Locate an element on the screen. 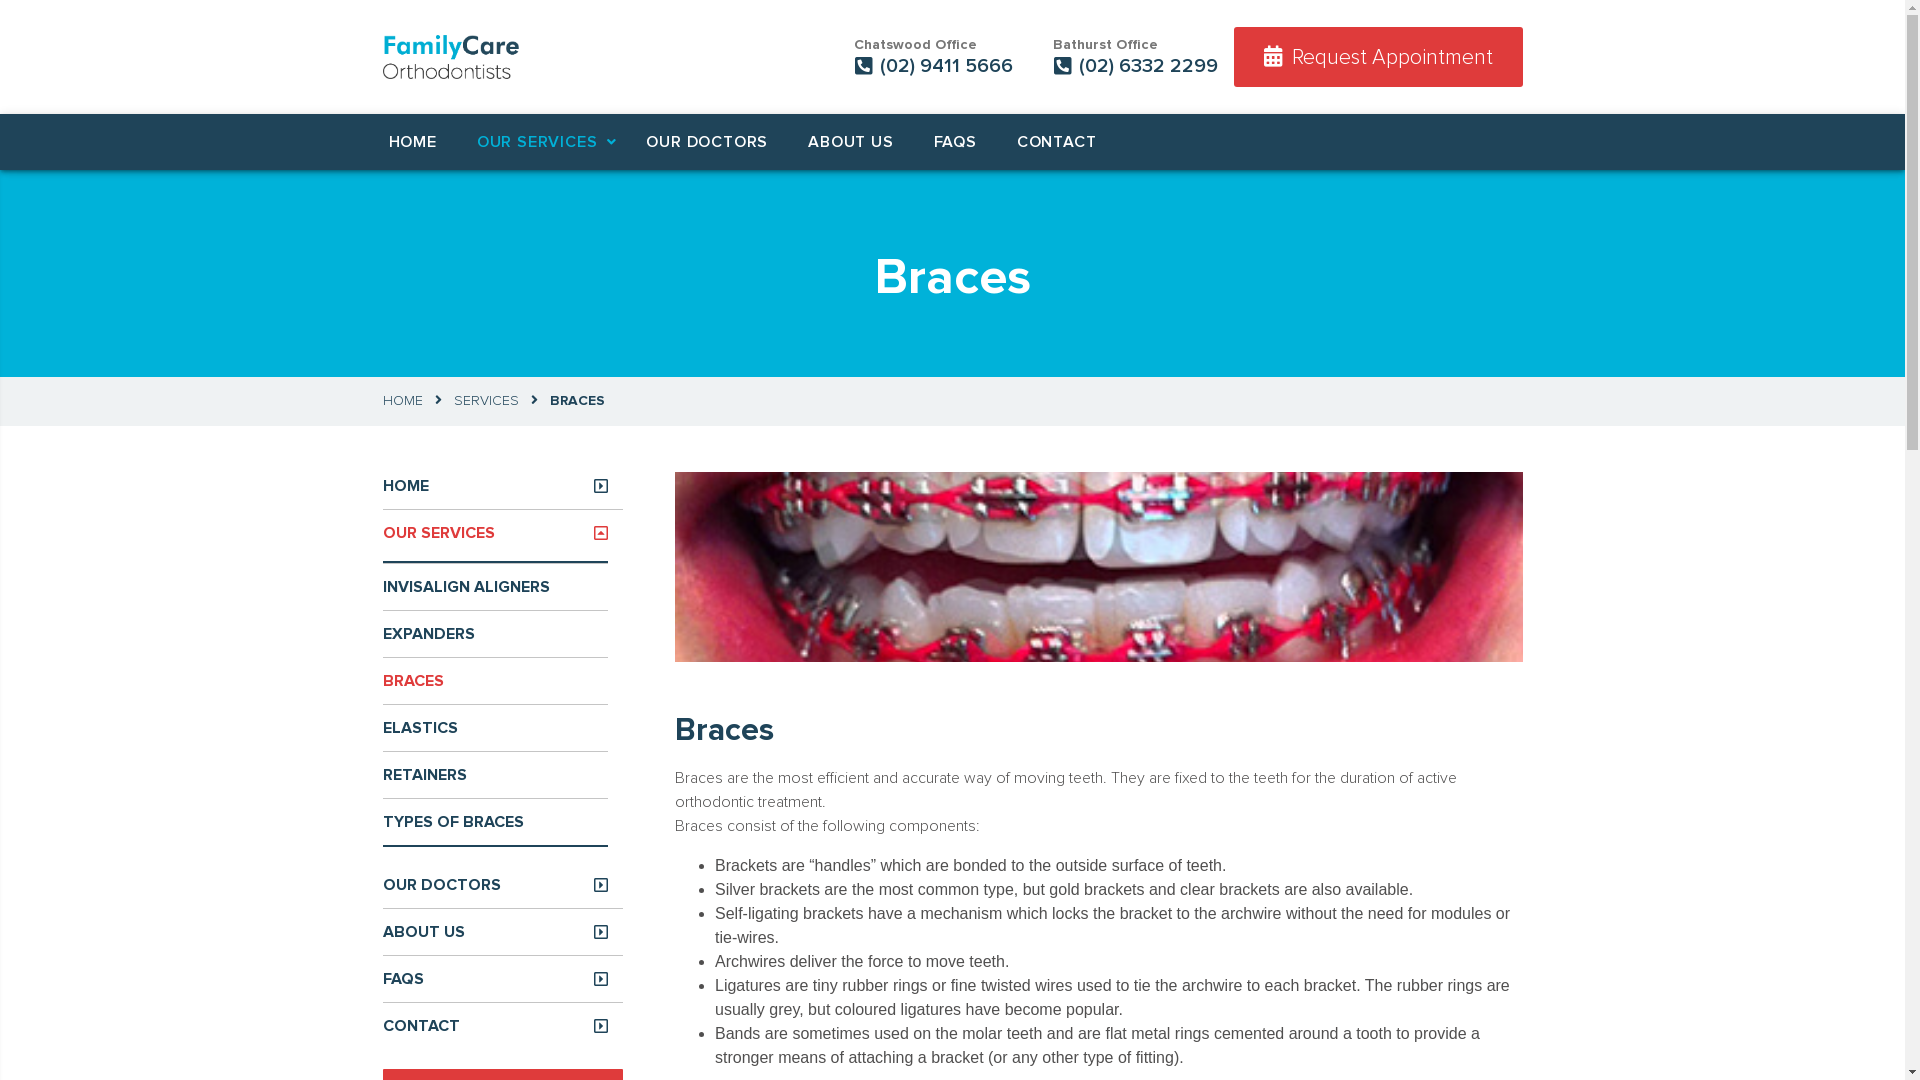 This screenshot has height=1080, width=1920. CONTACT is located at coordinates (1057, 142).